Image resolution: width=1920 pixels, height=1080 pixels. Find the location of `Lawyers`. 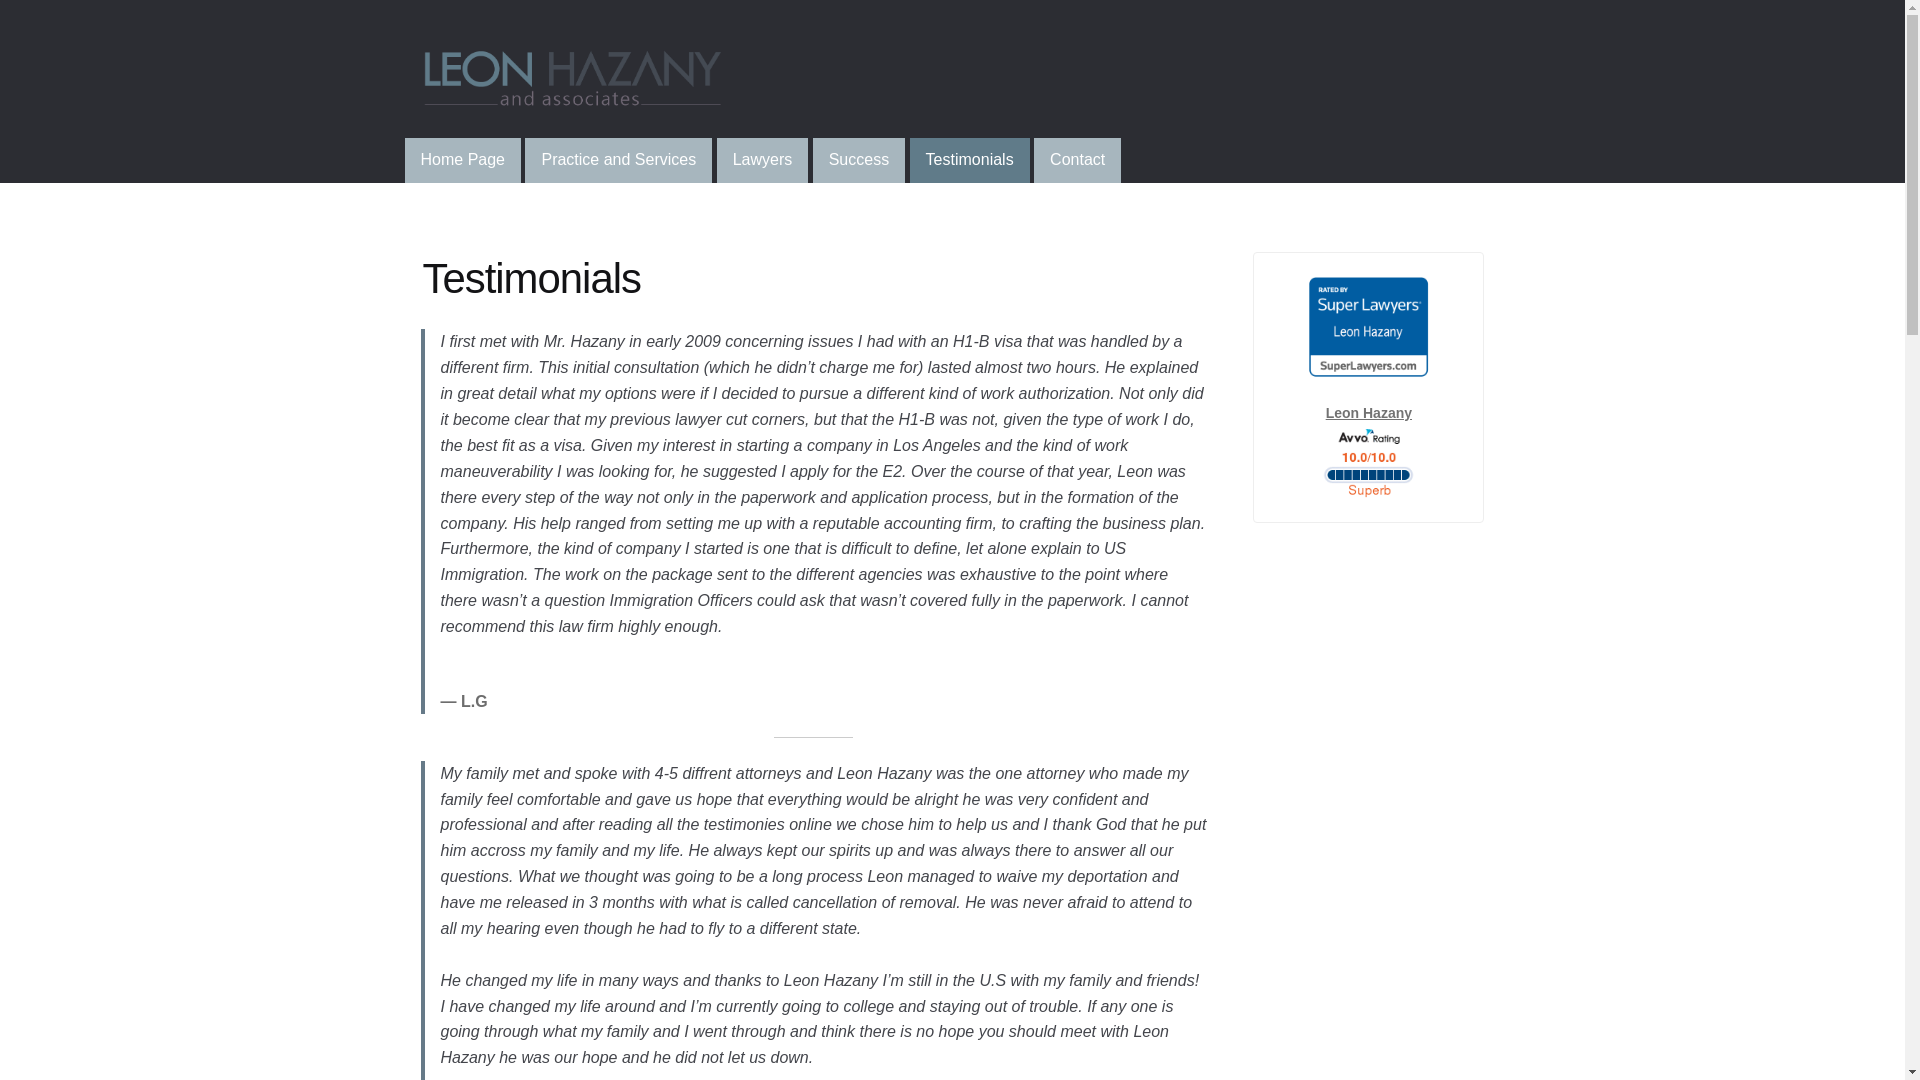

Lawyers is located at coordinates (762, 160).